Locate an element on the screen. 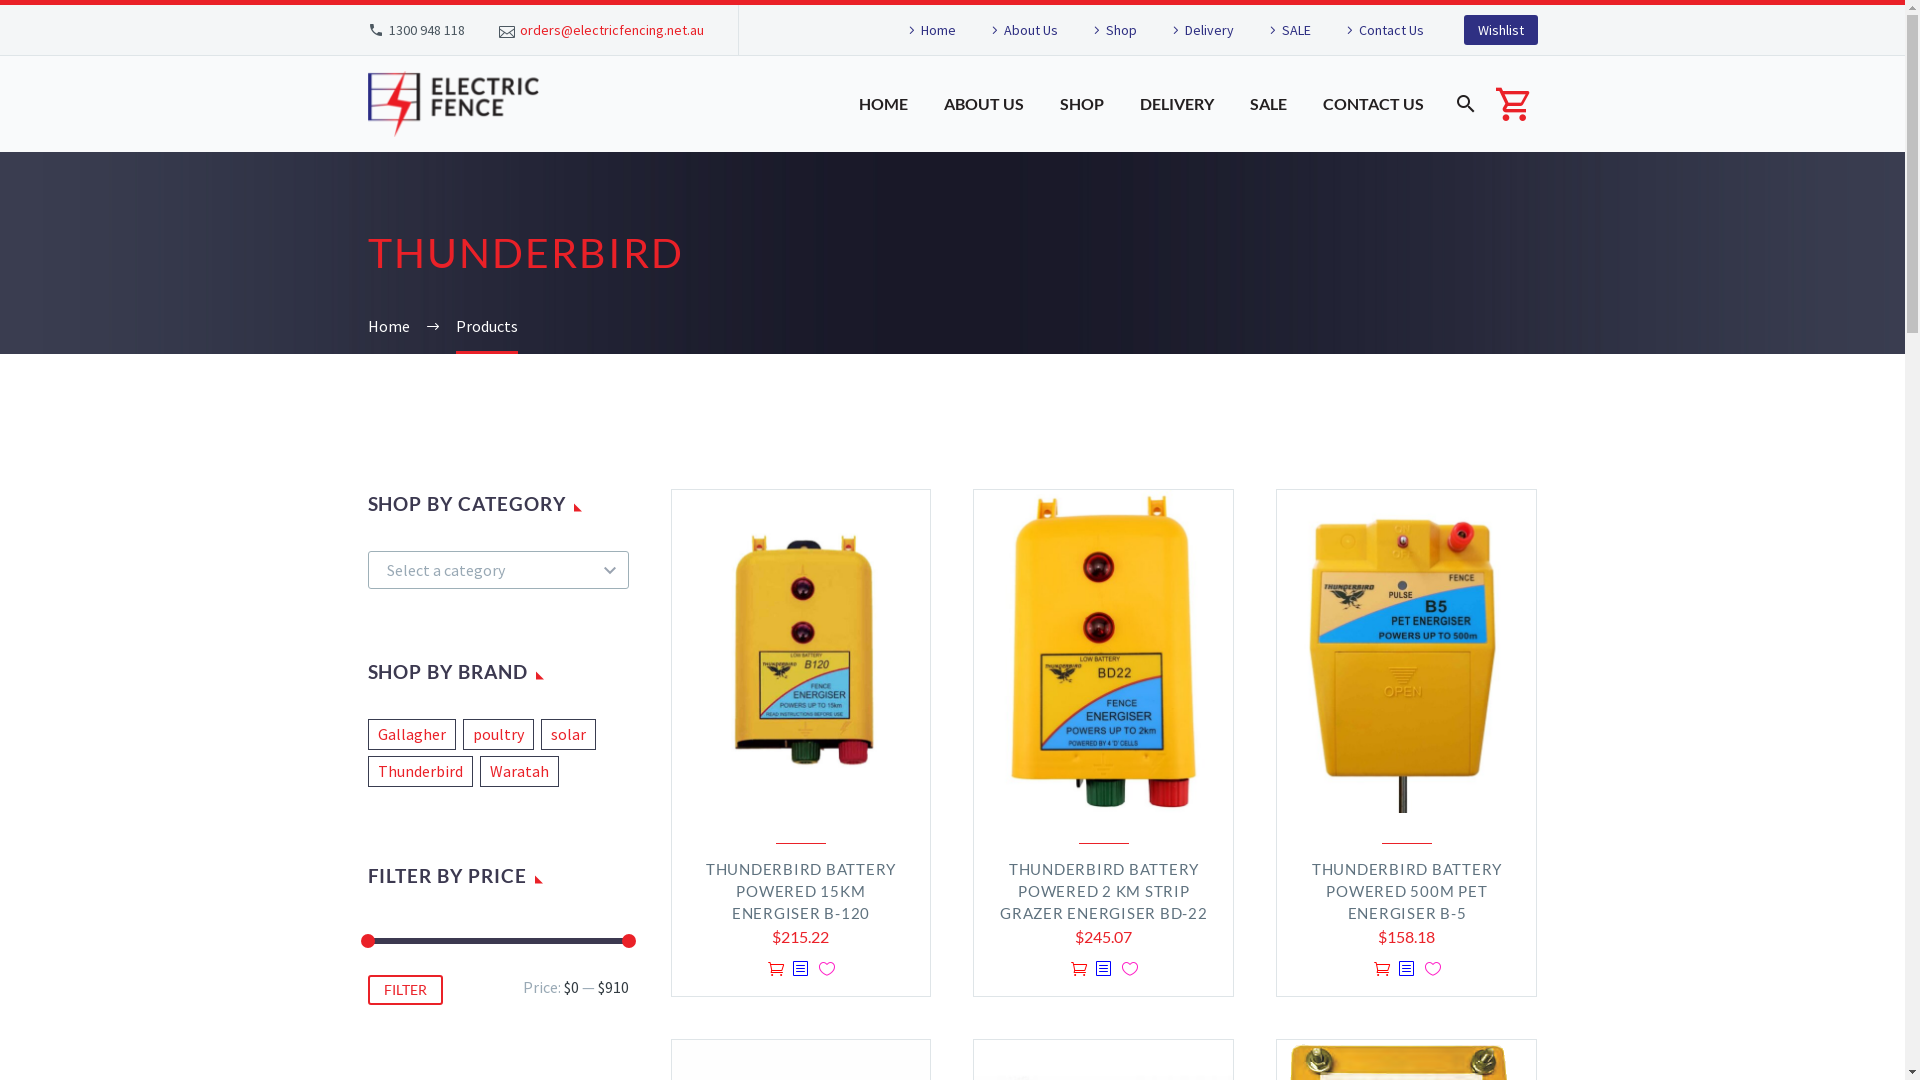  Contact Us is located at coordinates (1382, 30).